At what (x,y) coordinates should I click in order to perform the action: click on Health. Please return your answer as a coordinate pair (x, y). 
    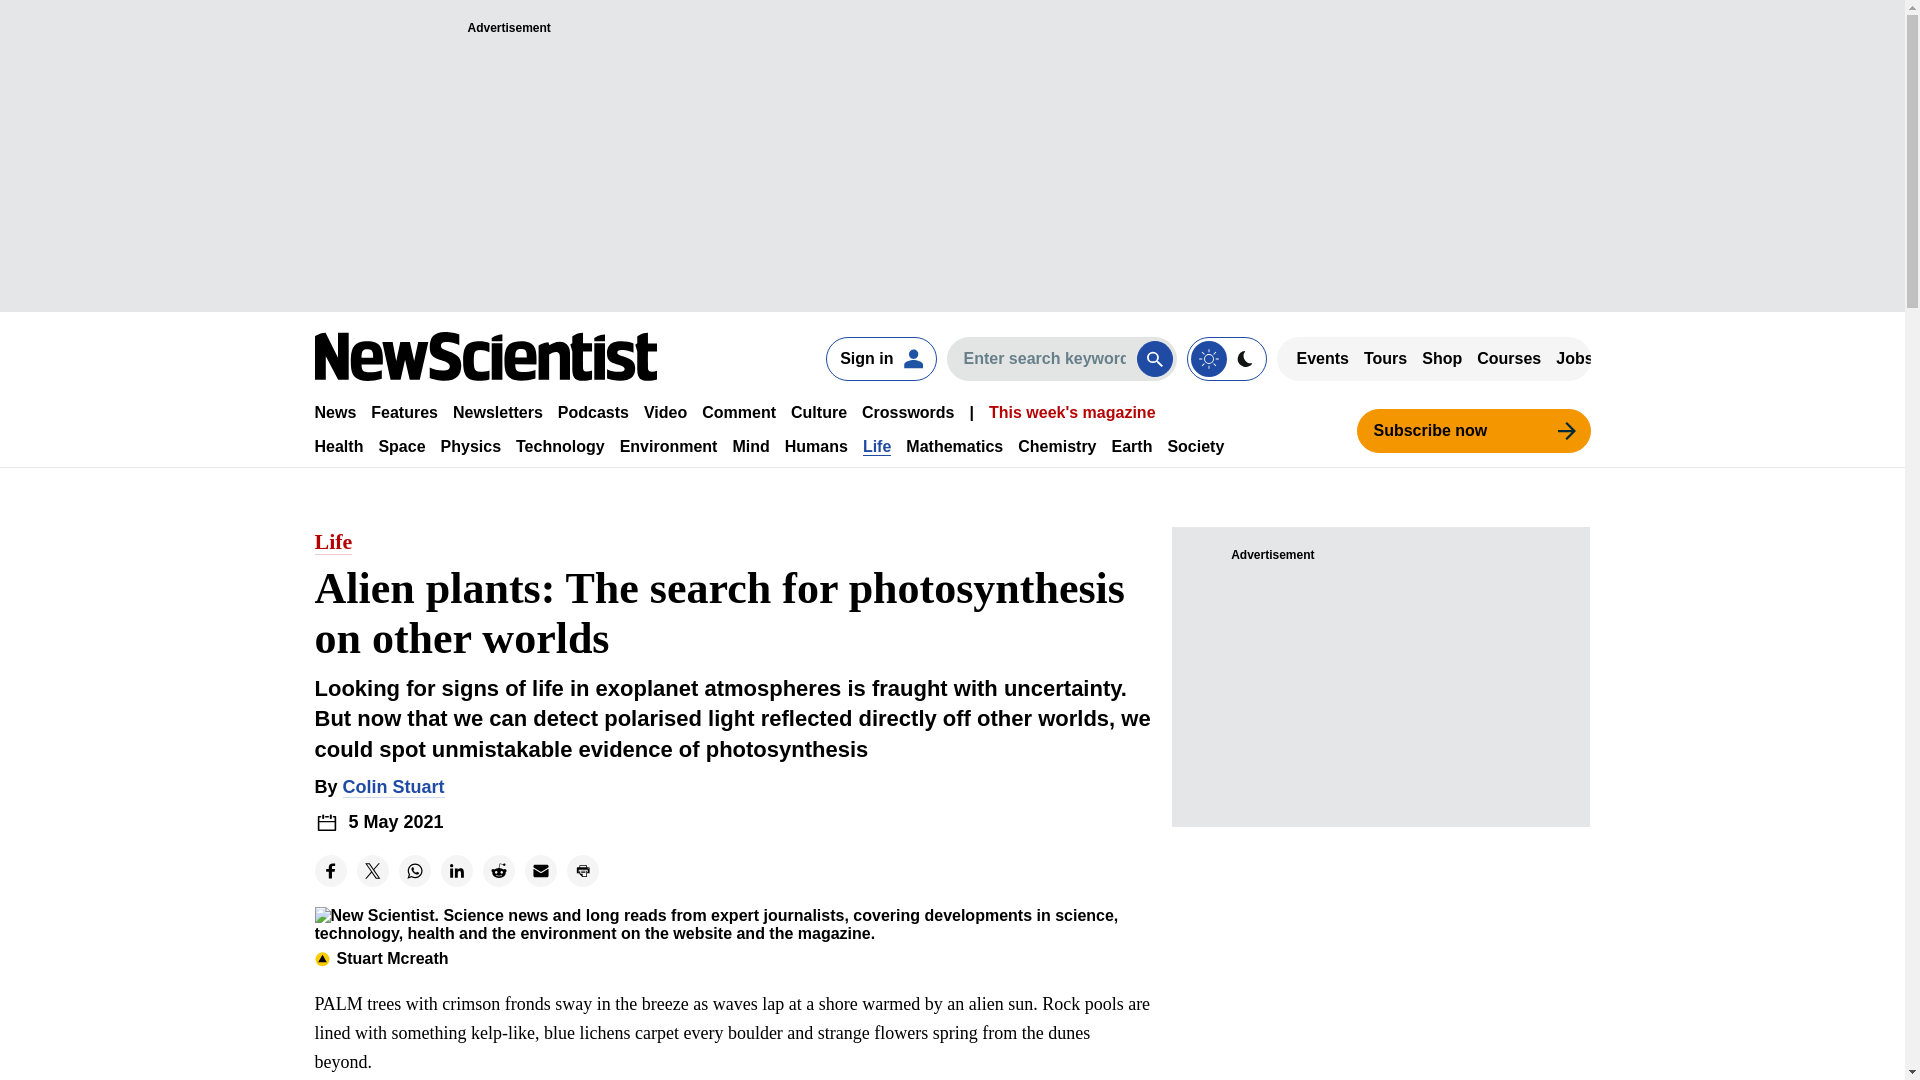
    Looking at the image, I should click on (338, 446).